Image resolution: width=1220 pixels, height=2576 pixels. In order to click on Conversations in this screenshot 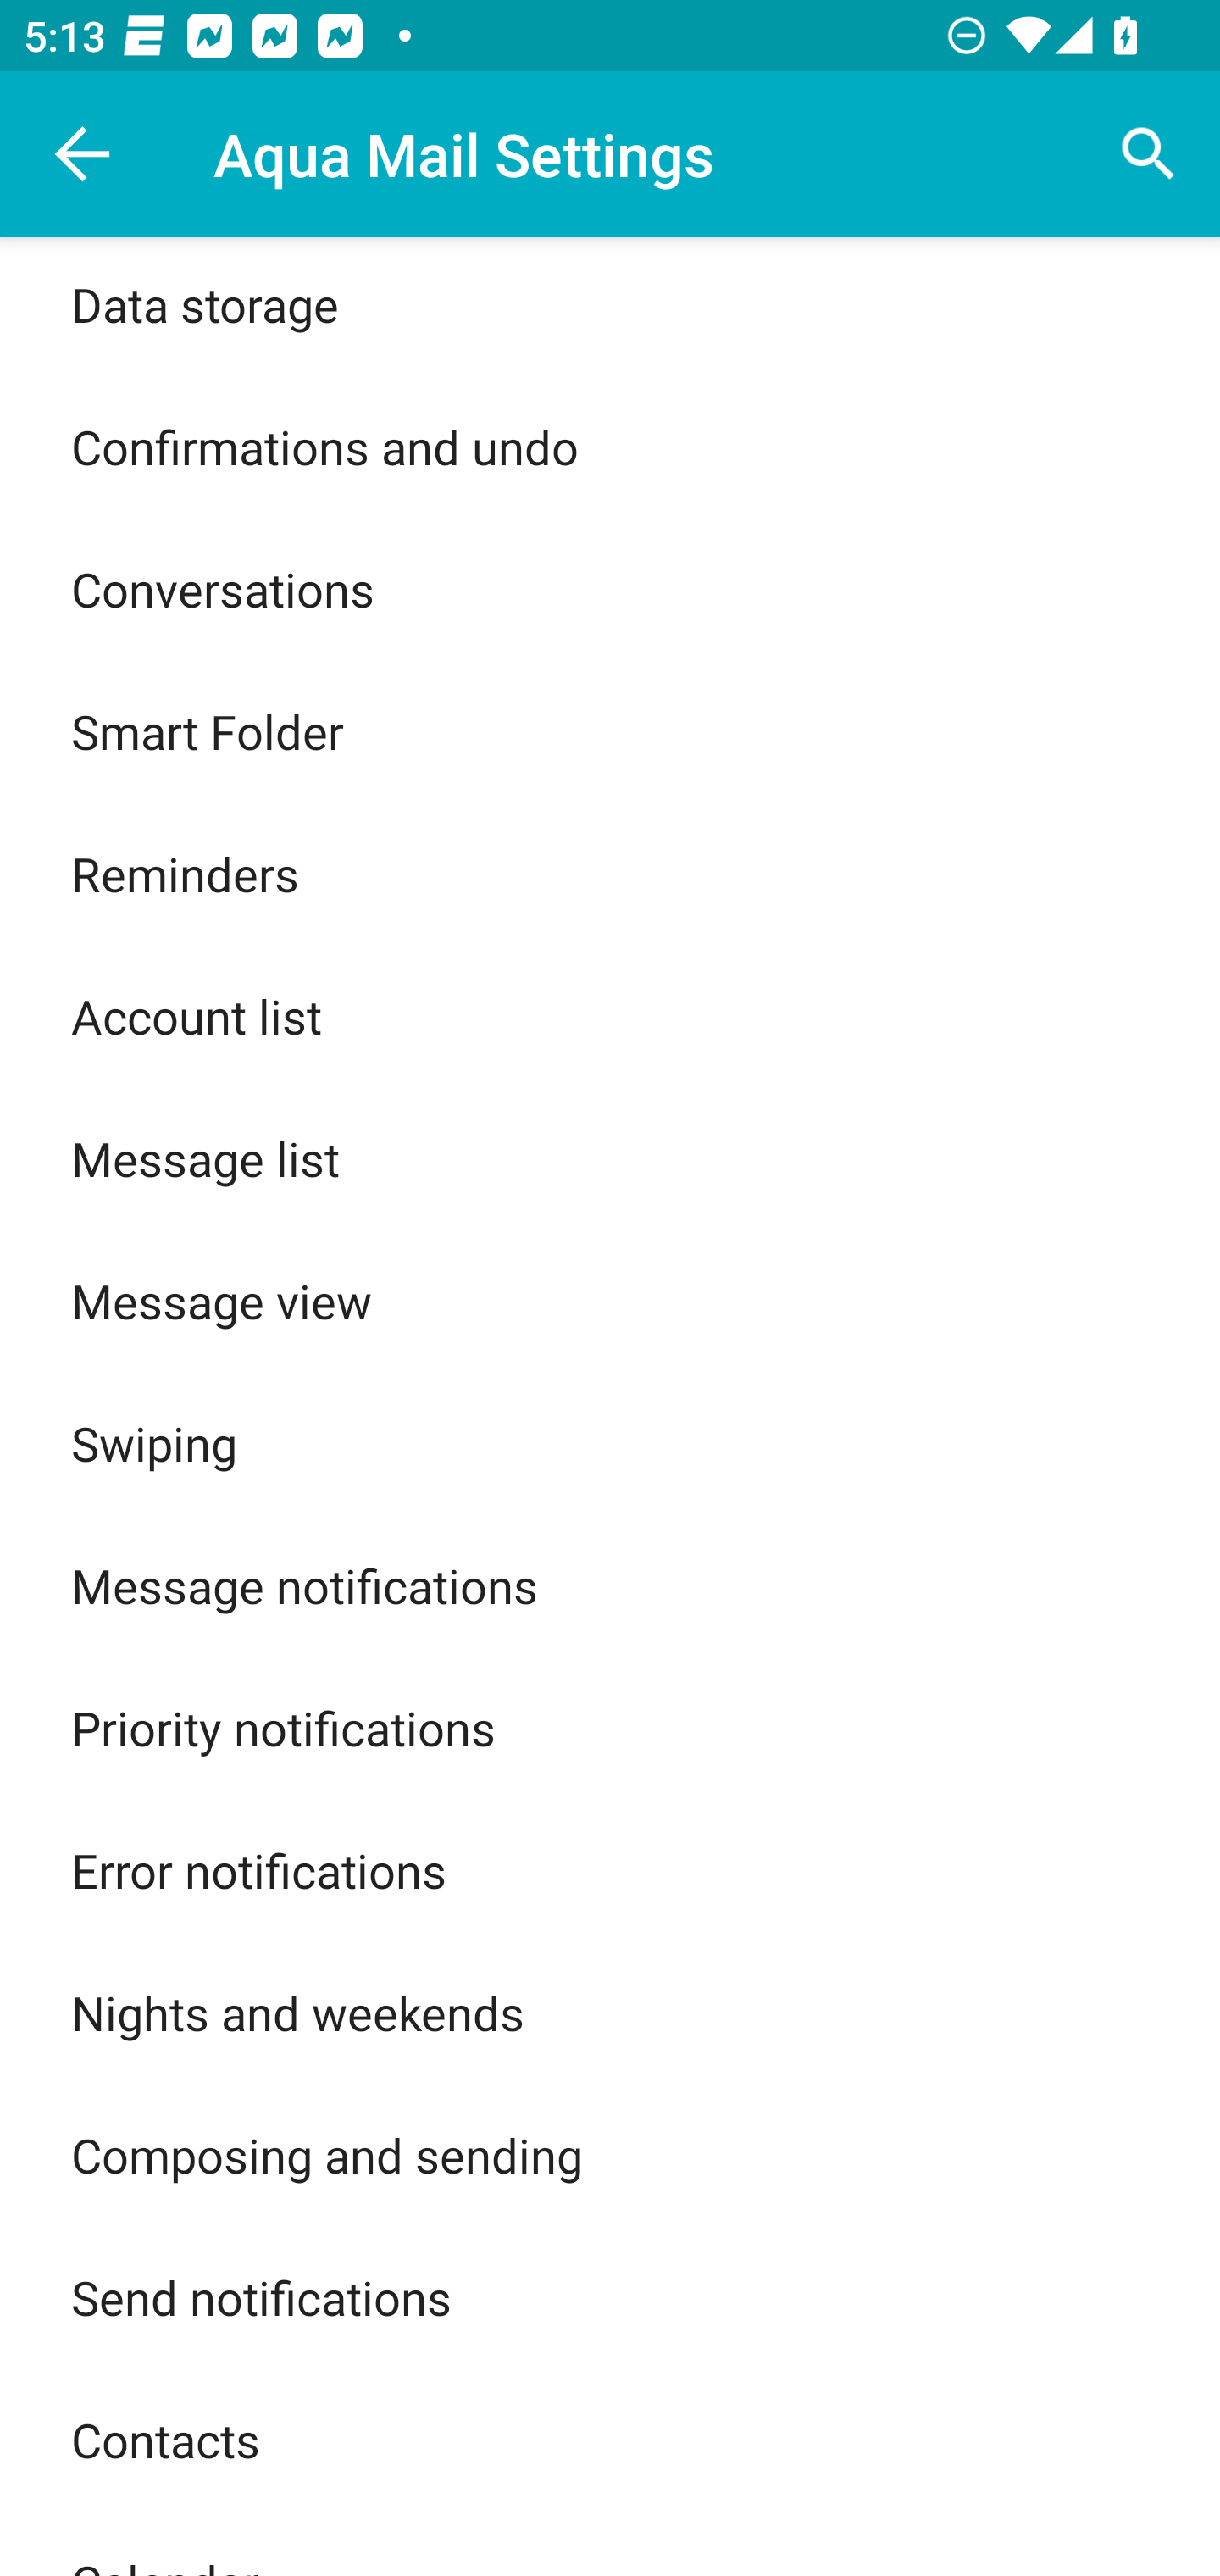, I will do `click(610, 588)`.